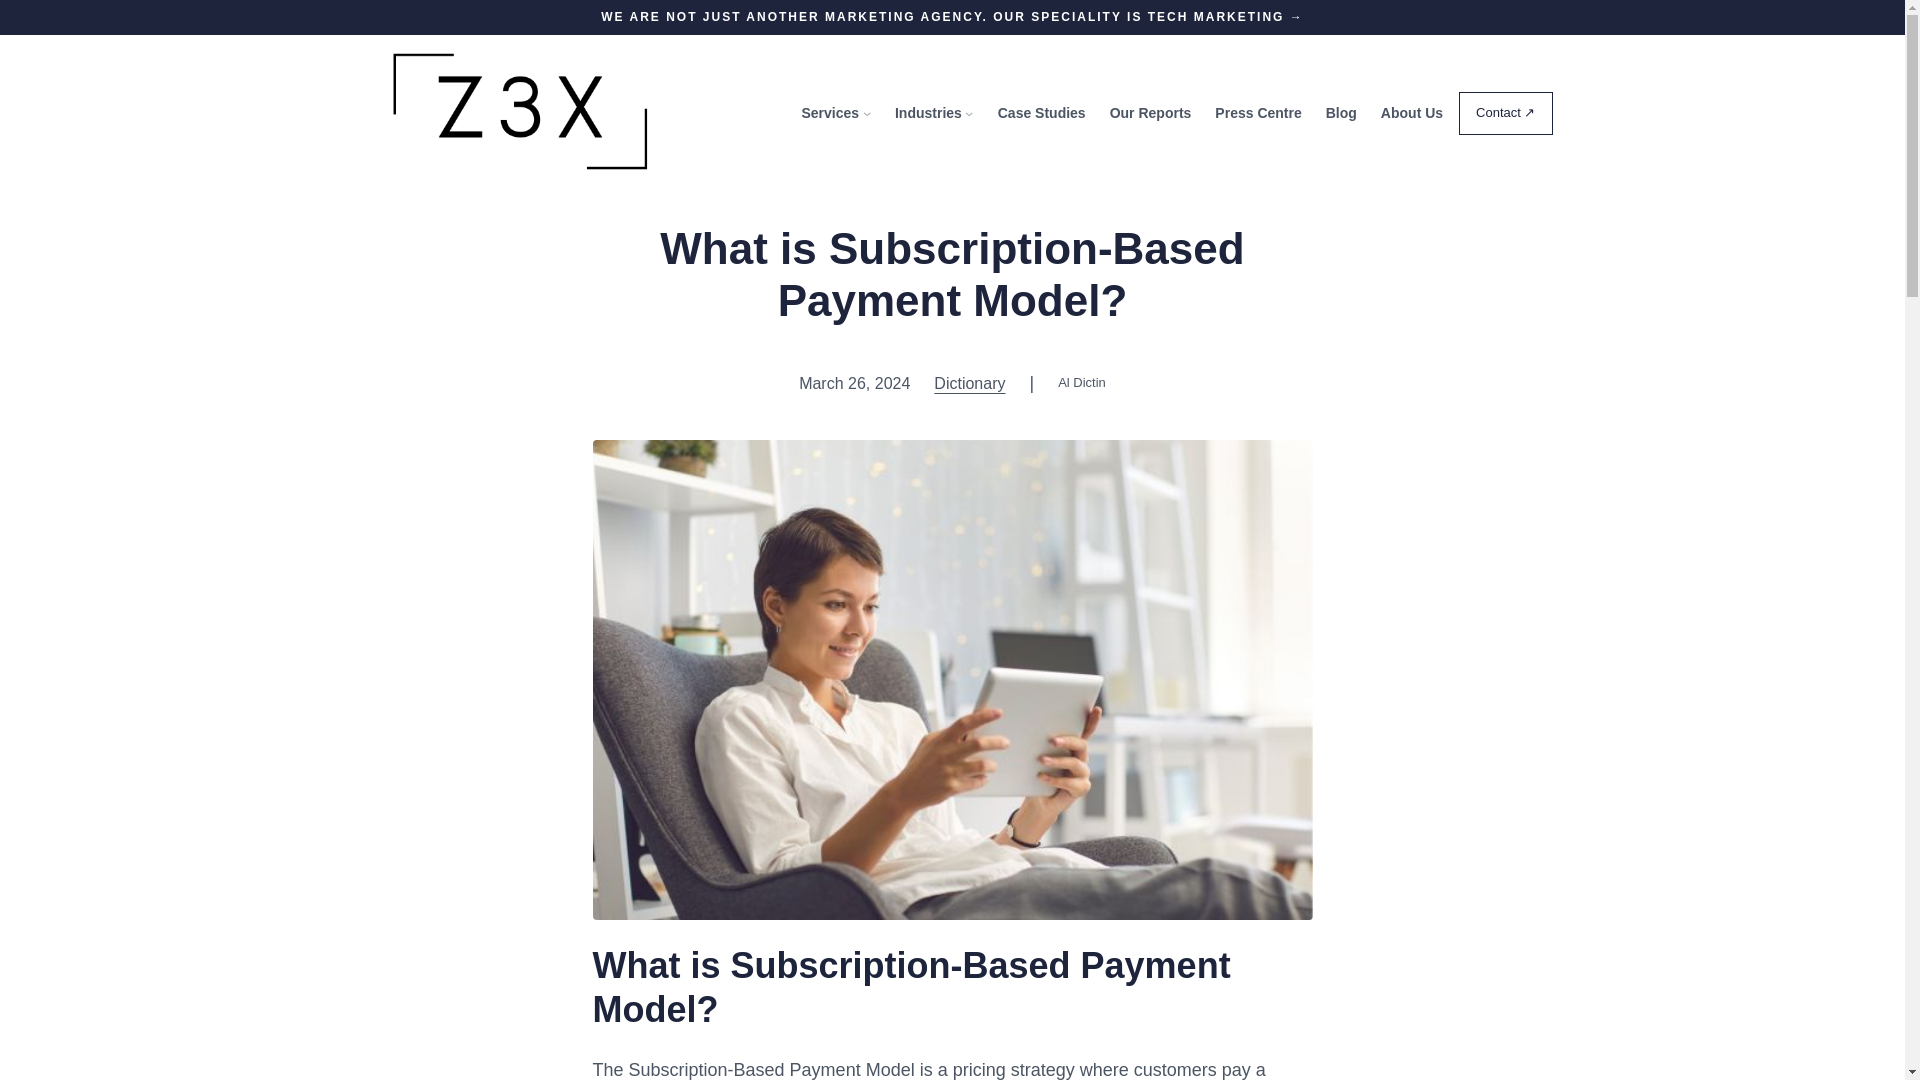 The width and height of the screenshot is (1920, 1080). Describe the element at coordinates (1412, 112) in the screenshot. I see `About Us` at that location.